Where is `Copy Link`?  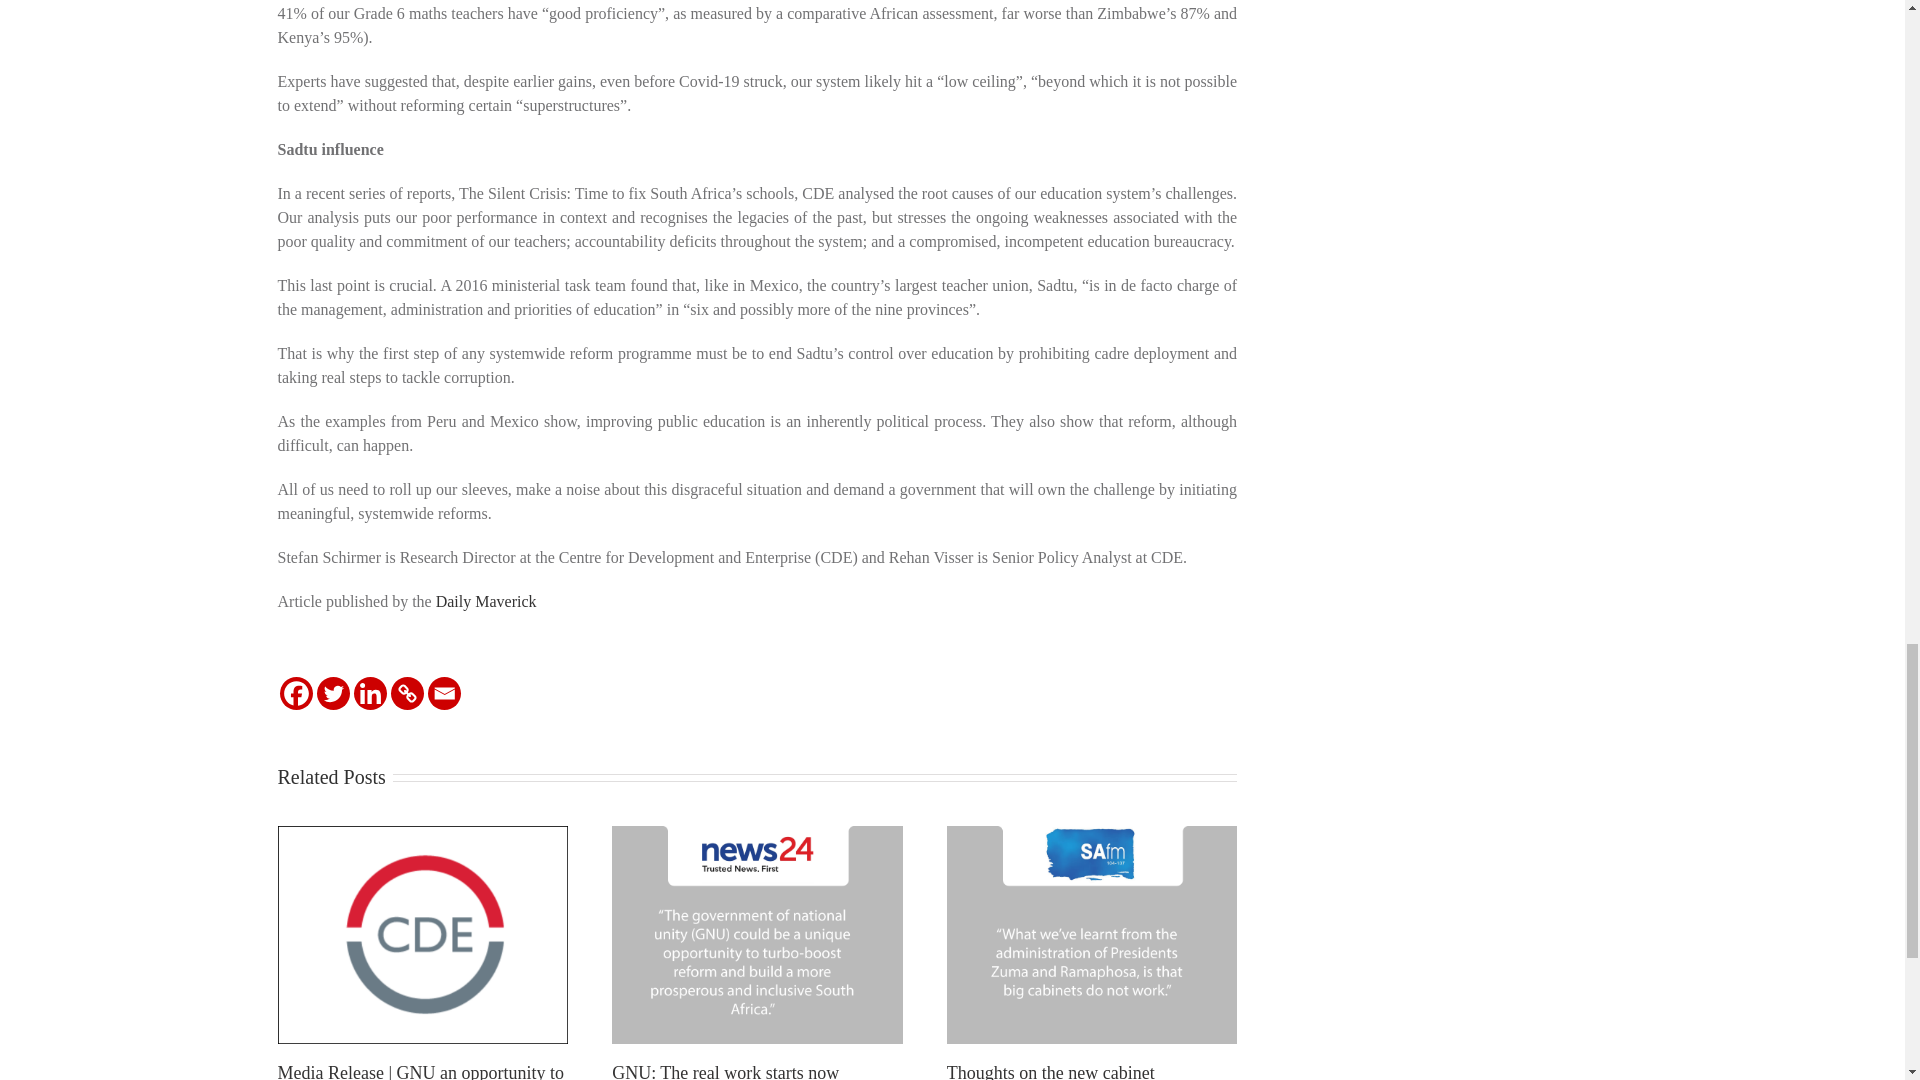
Copy Link is located at coordinates (406, 693).